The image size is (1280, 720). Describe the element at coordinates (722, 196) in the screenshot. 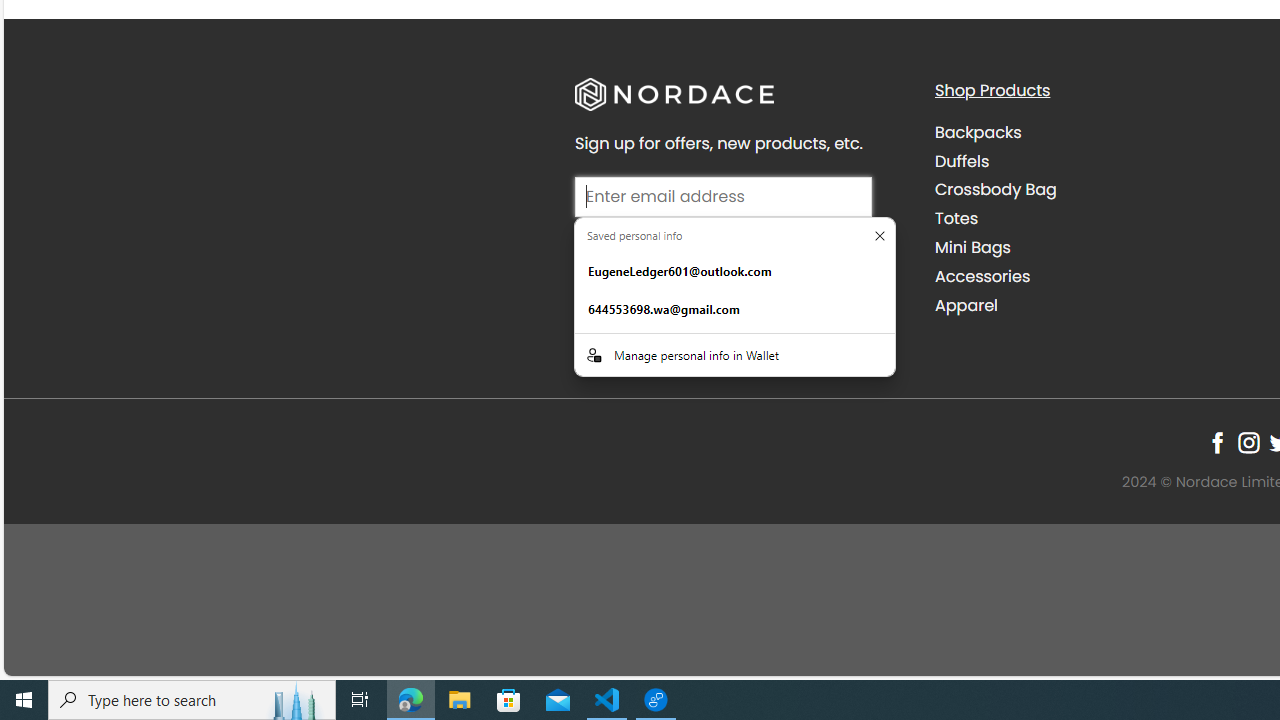

I see `AutomationID: input_4_1` at that location.